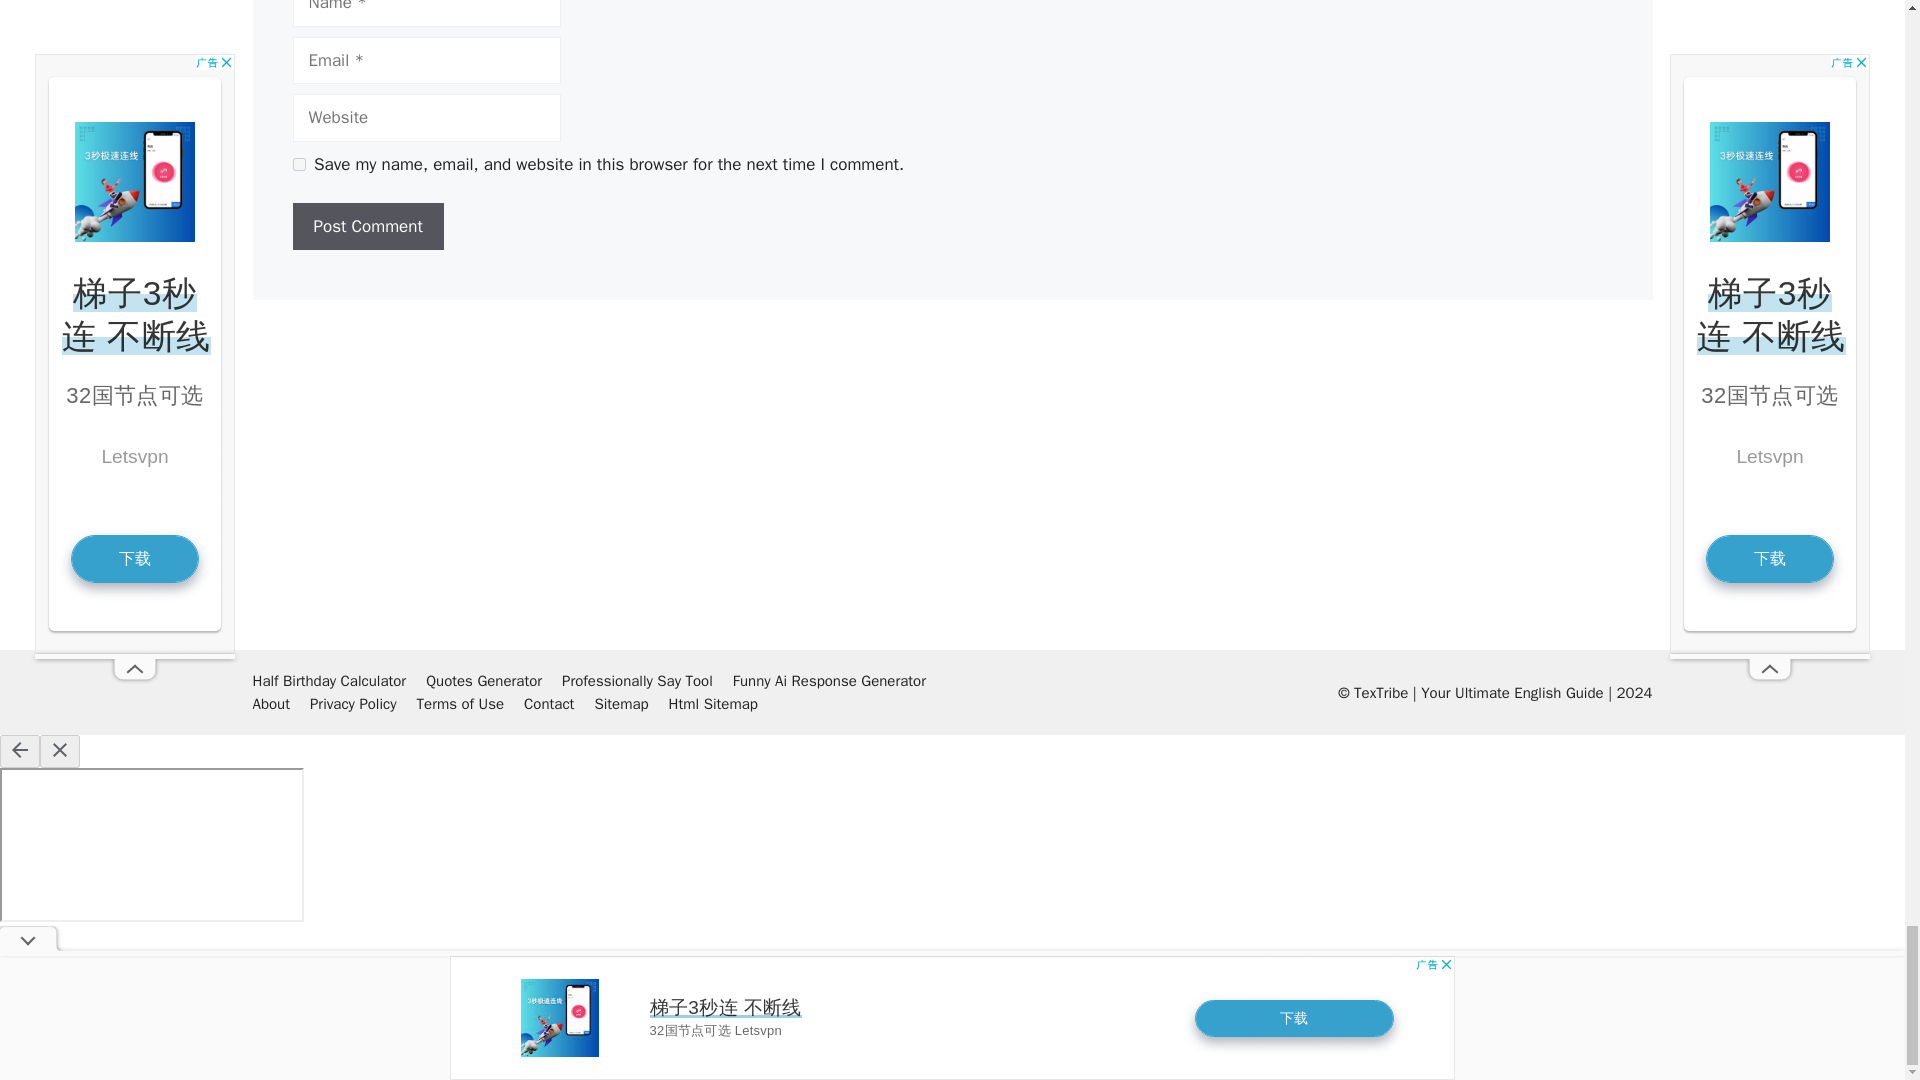 This screenshot has width=1920, height=1080. What do you see at coordinates (367, 226) in the screenshot?
I see `Post Comment` at bounding box center [367, 226].